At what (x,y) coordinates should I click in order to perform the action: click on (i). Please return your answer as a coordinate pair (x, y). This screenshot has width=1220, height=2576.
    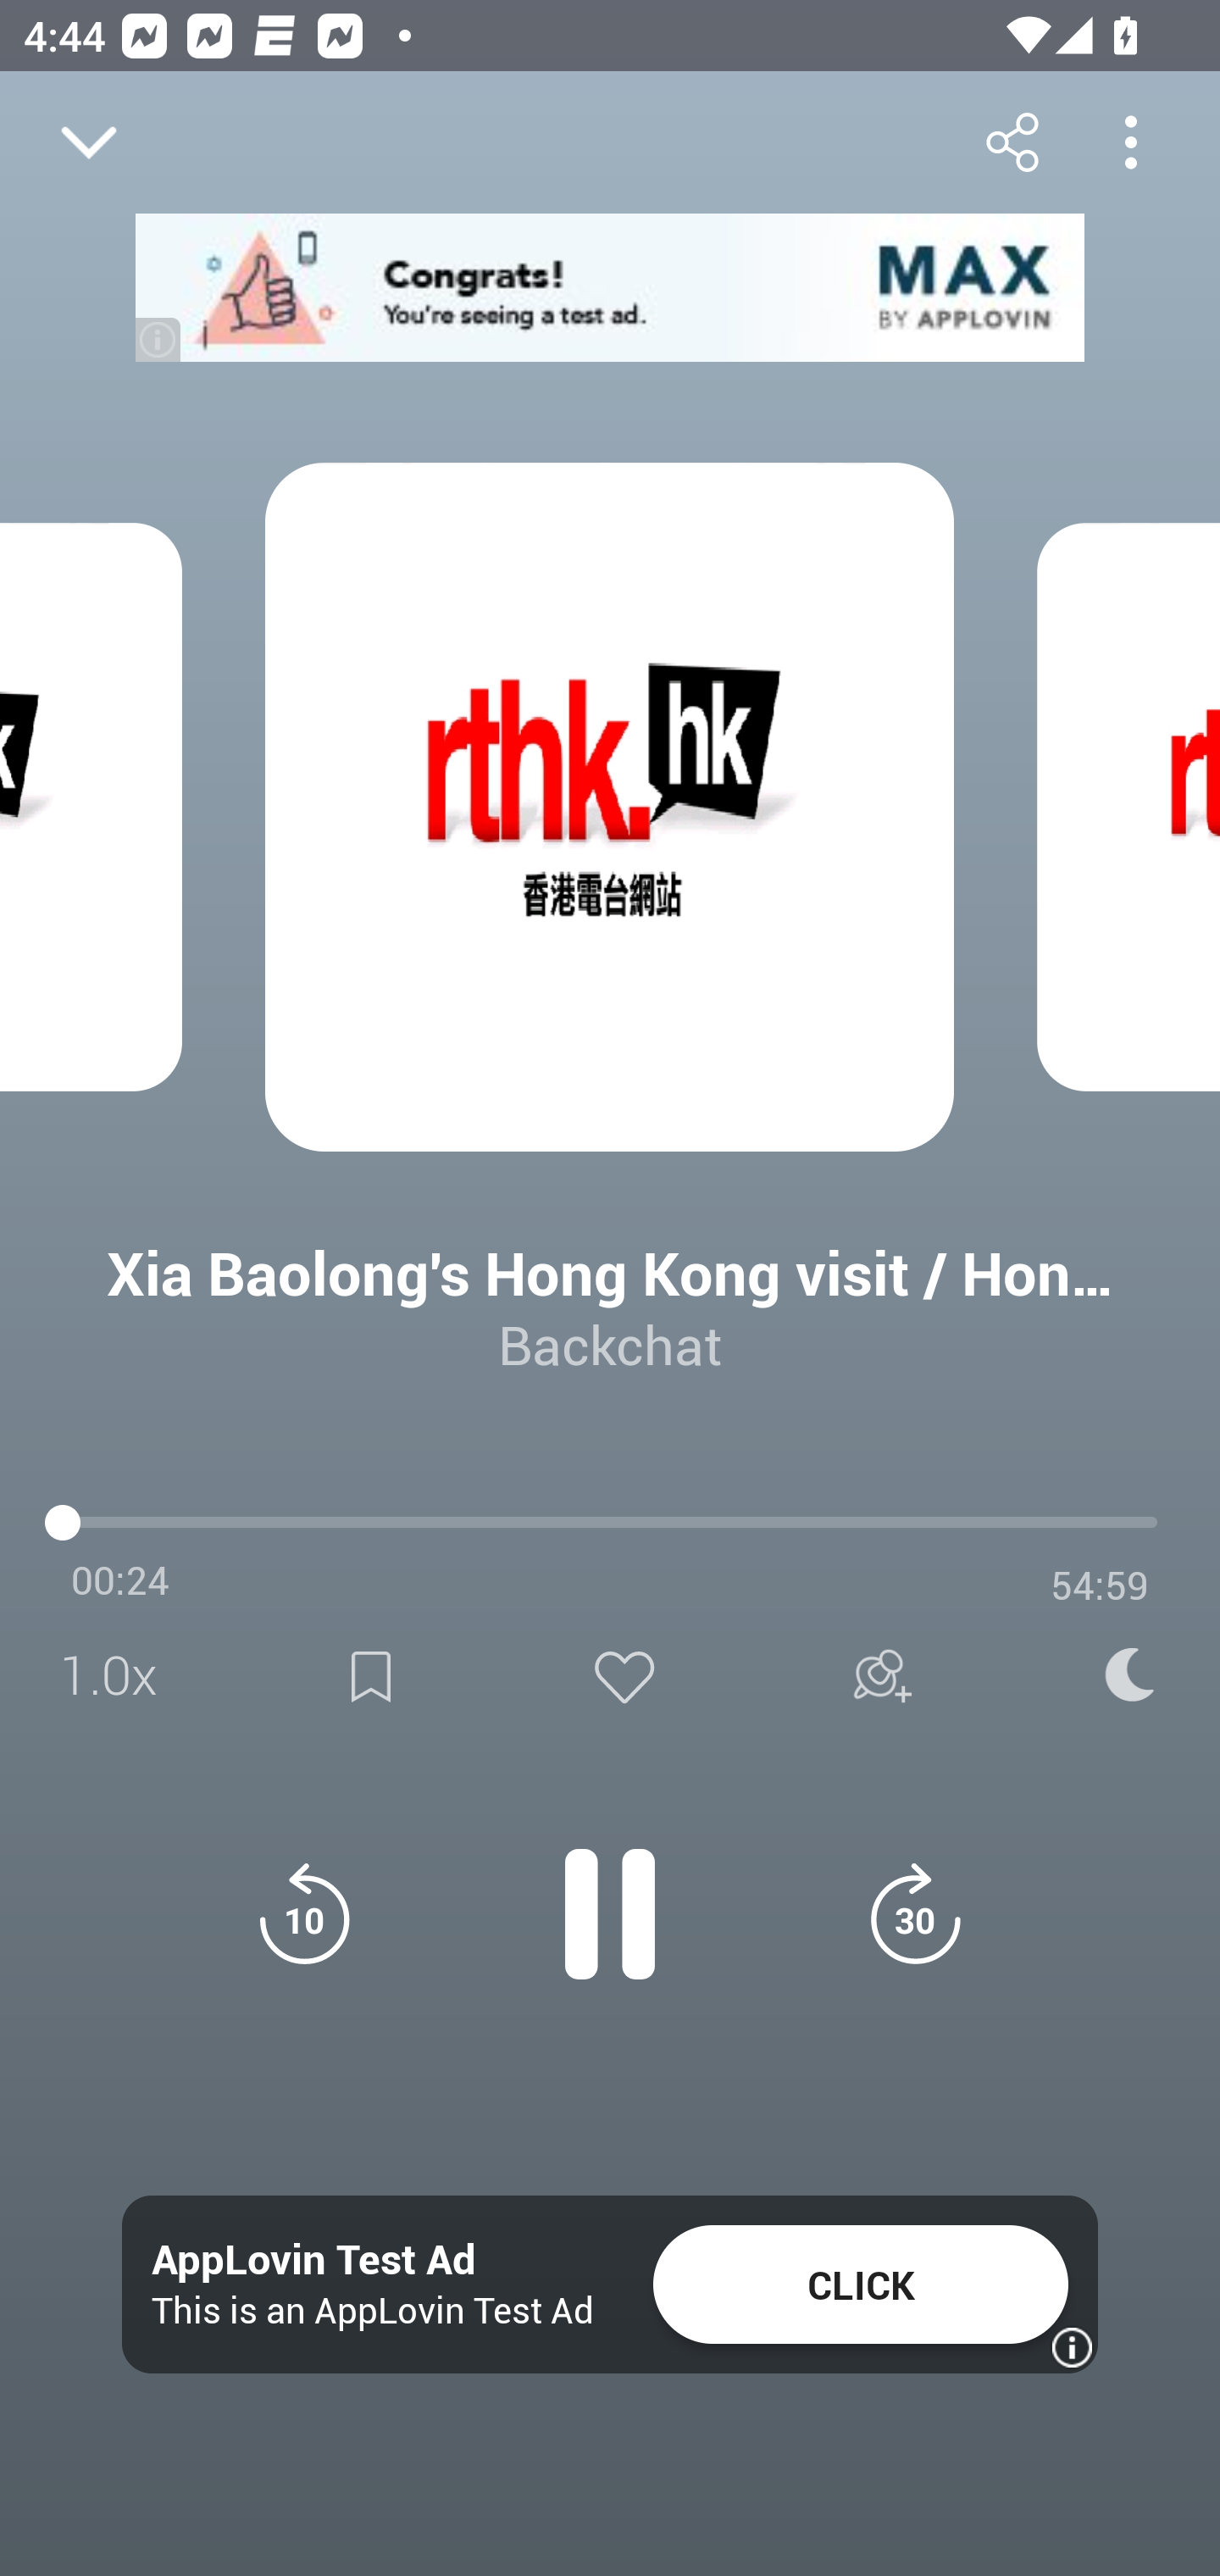
    Looking at the image, I should click on (159, 338).